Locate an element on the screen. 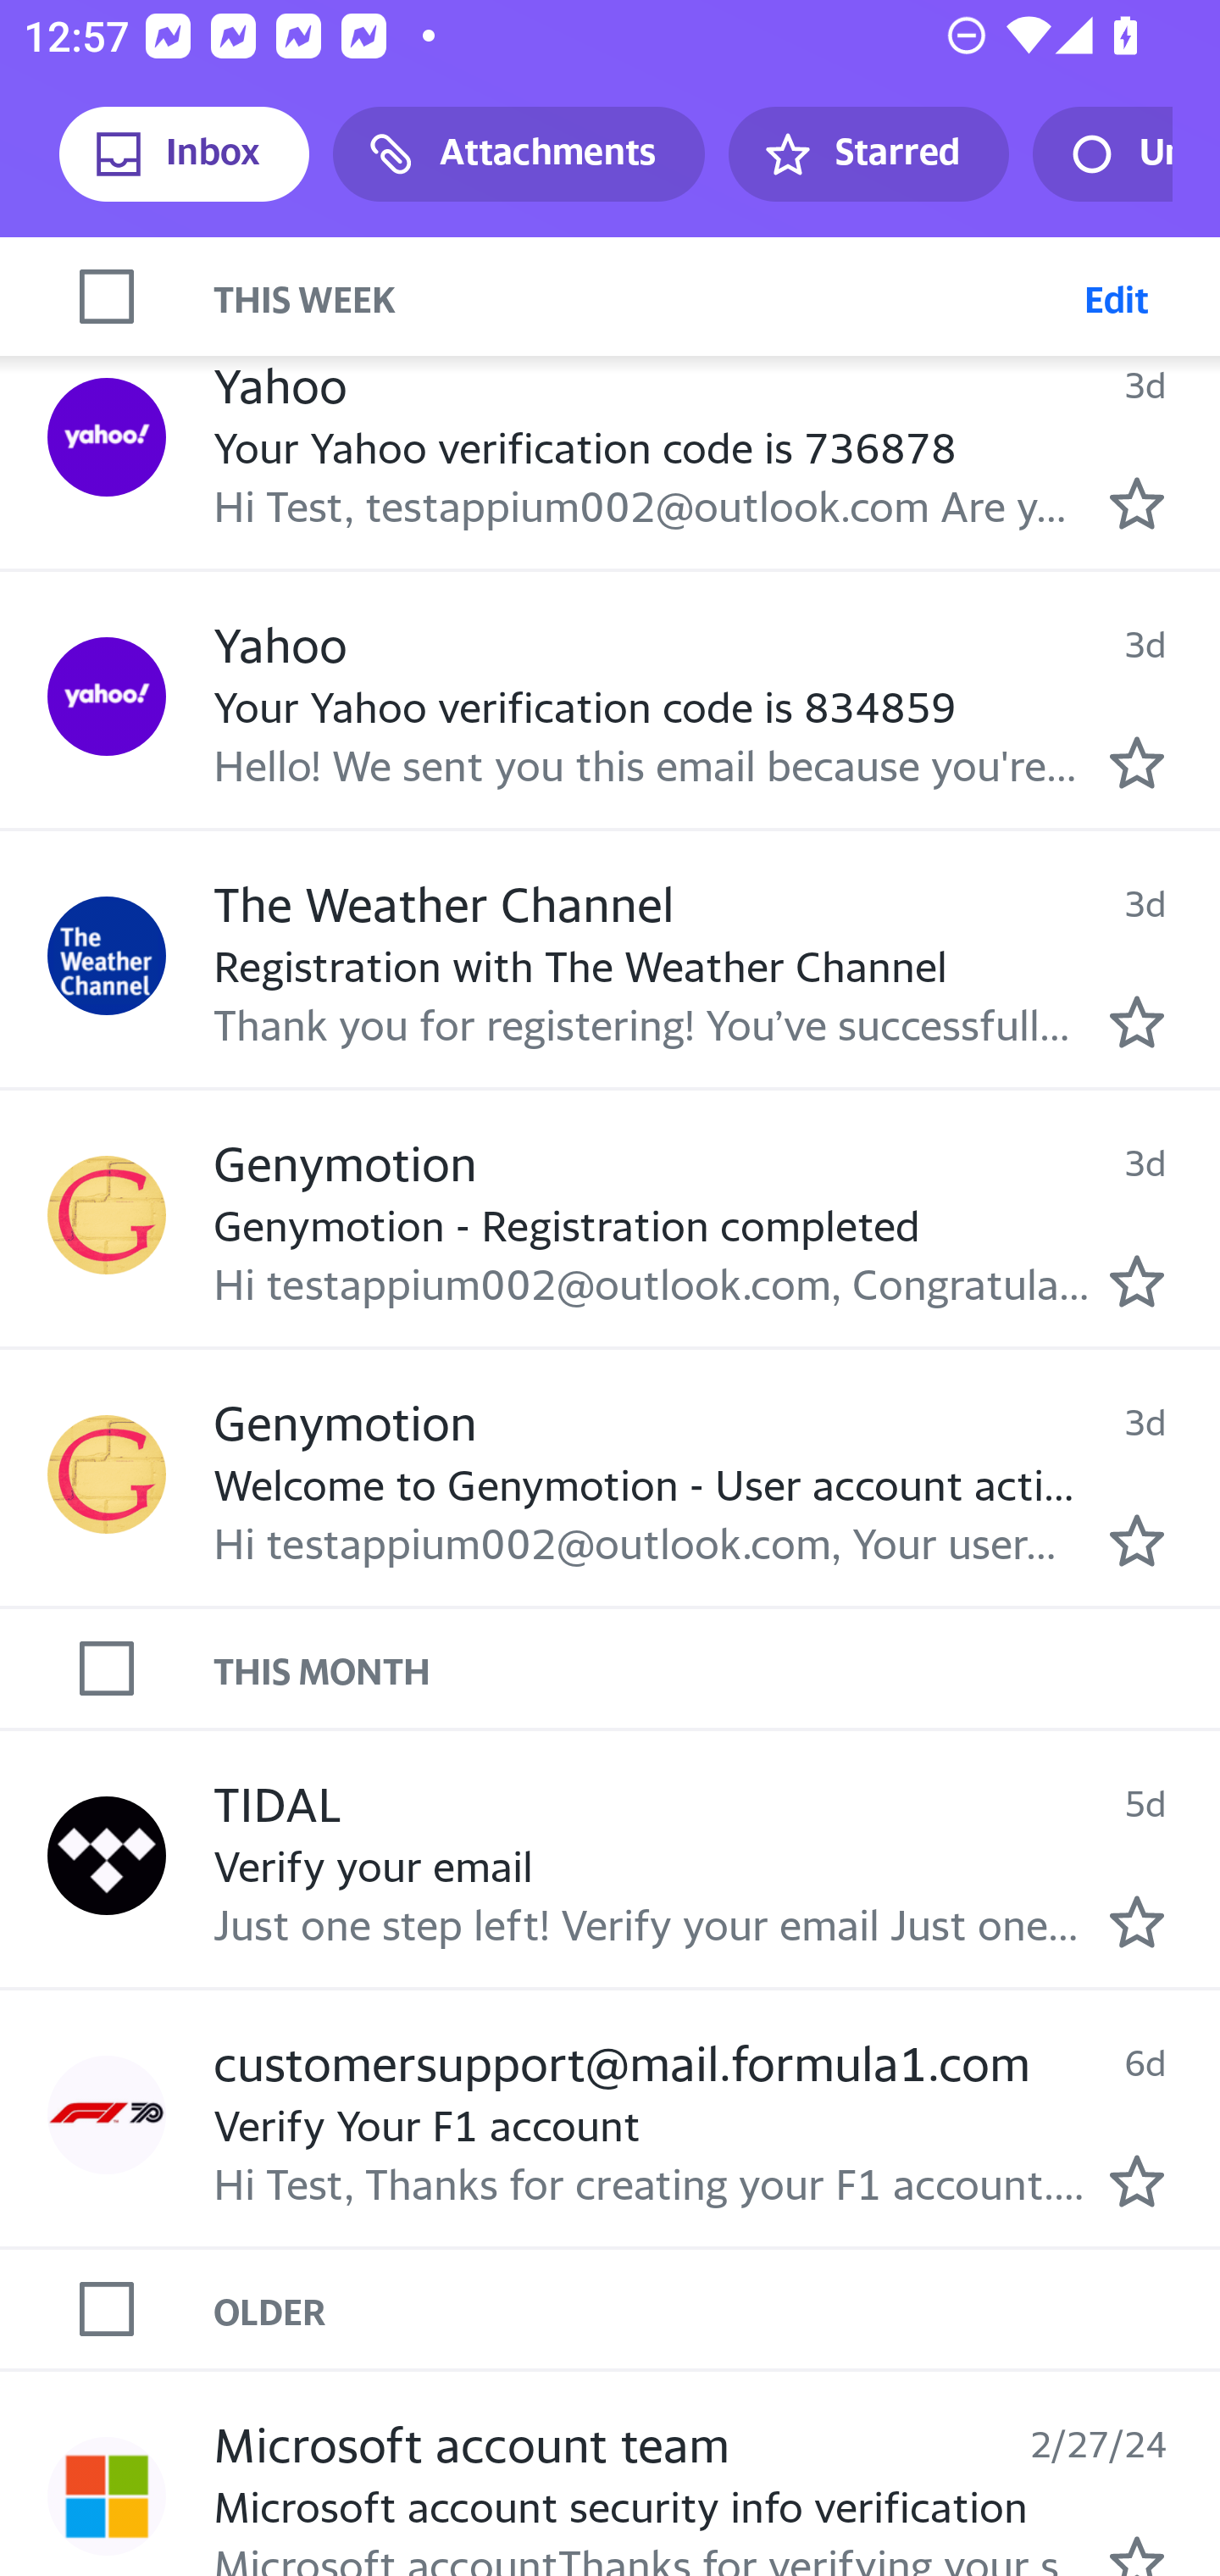  Starred is located at coordinates (868, 154).